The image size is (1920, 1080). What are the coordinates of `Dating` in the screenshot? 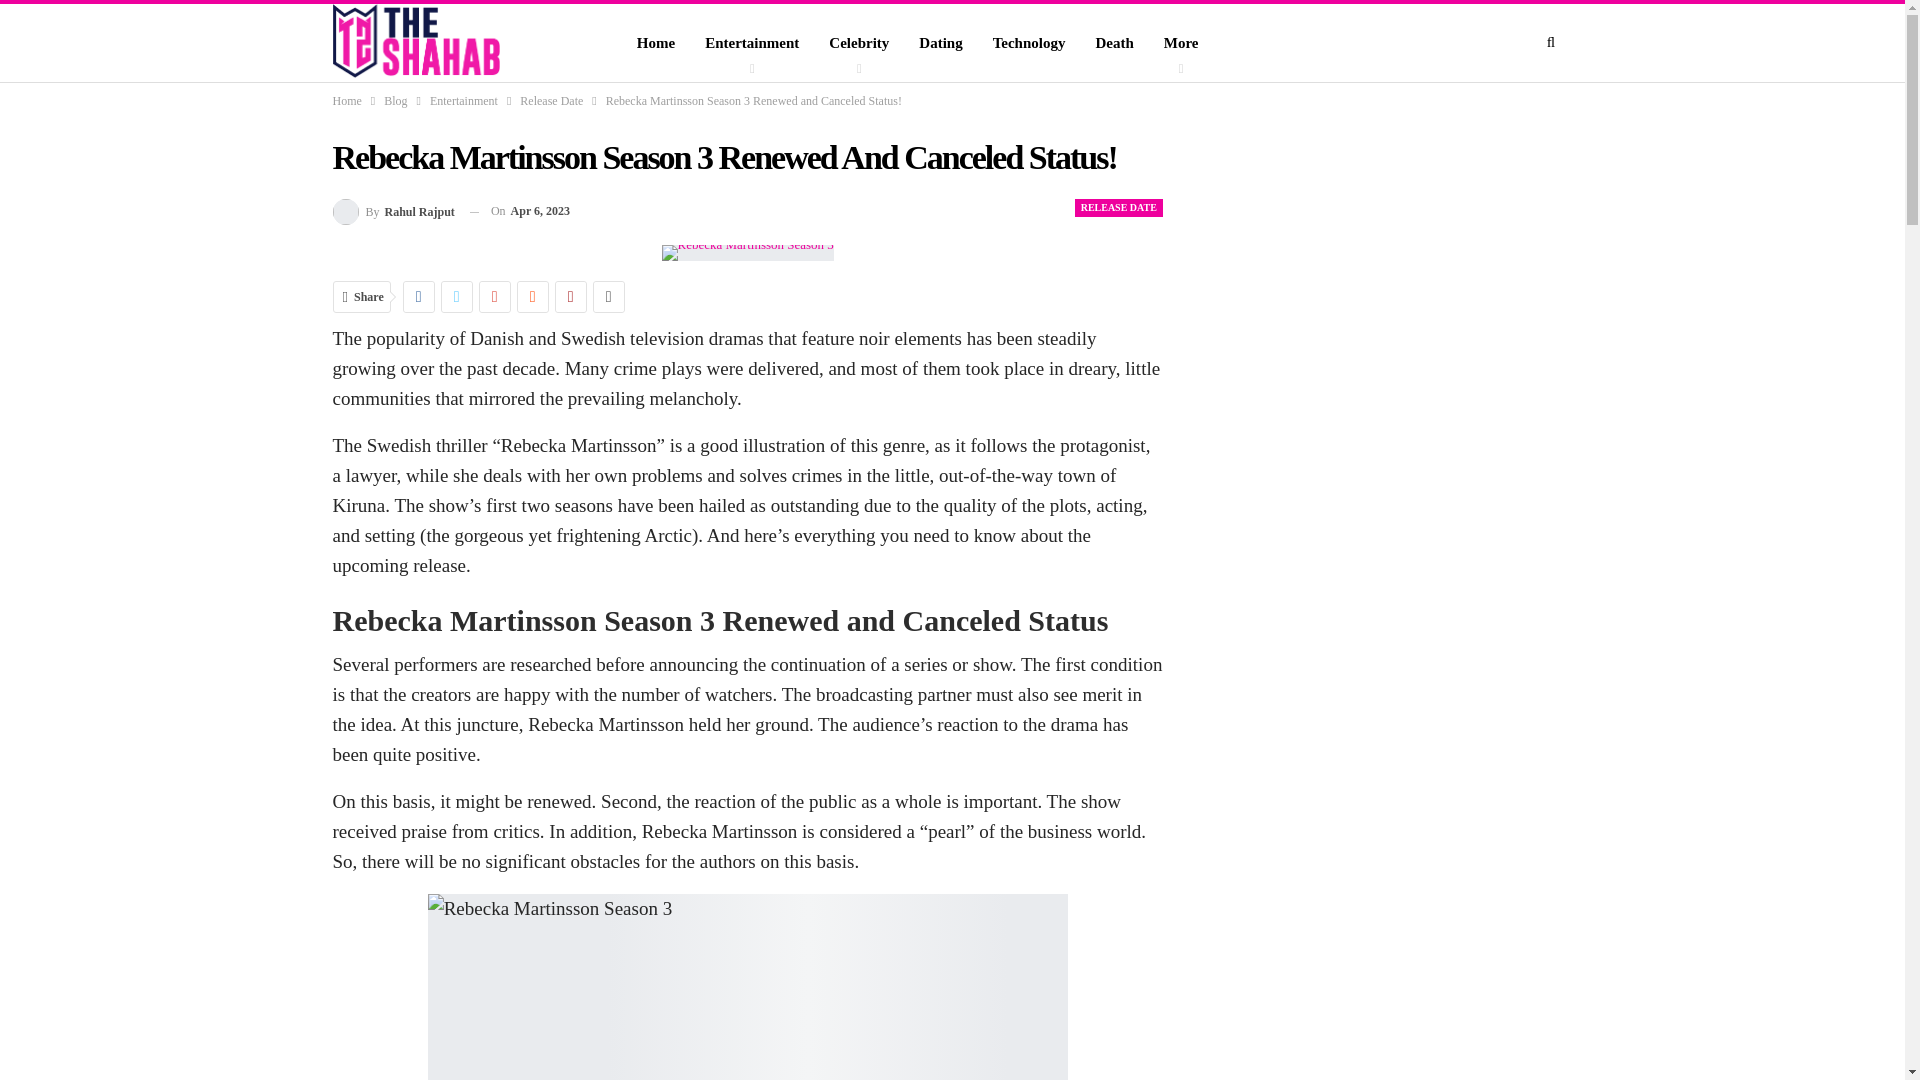 It's located at (940, 43).